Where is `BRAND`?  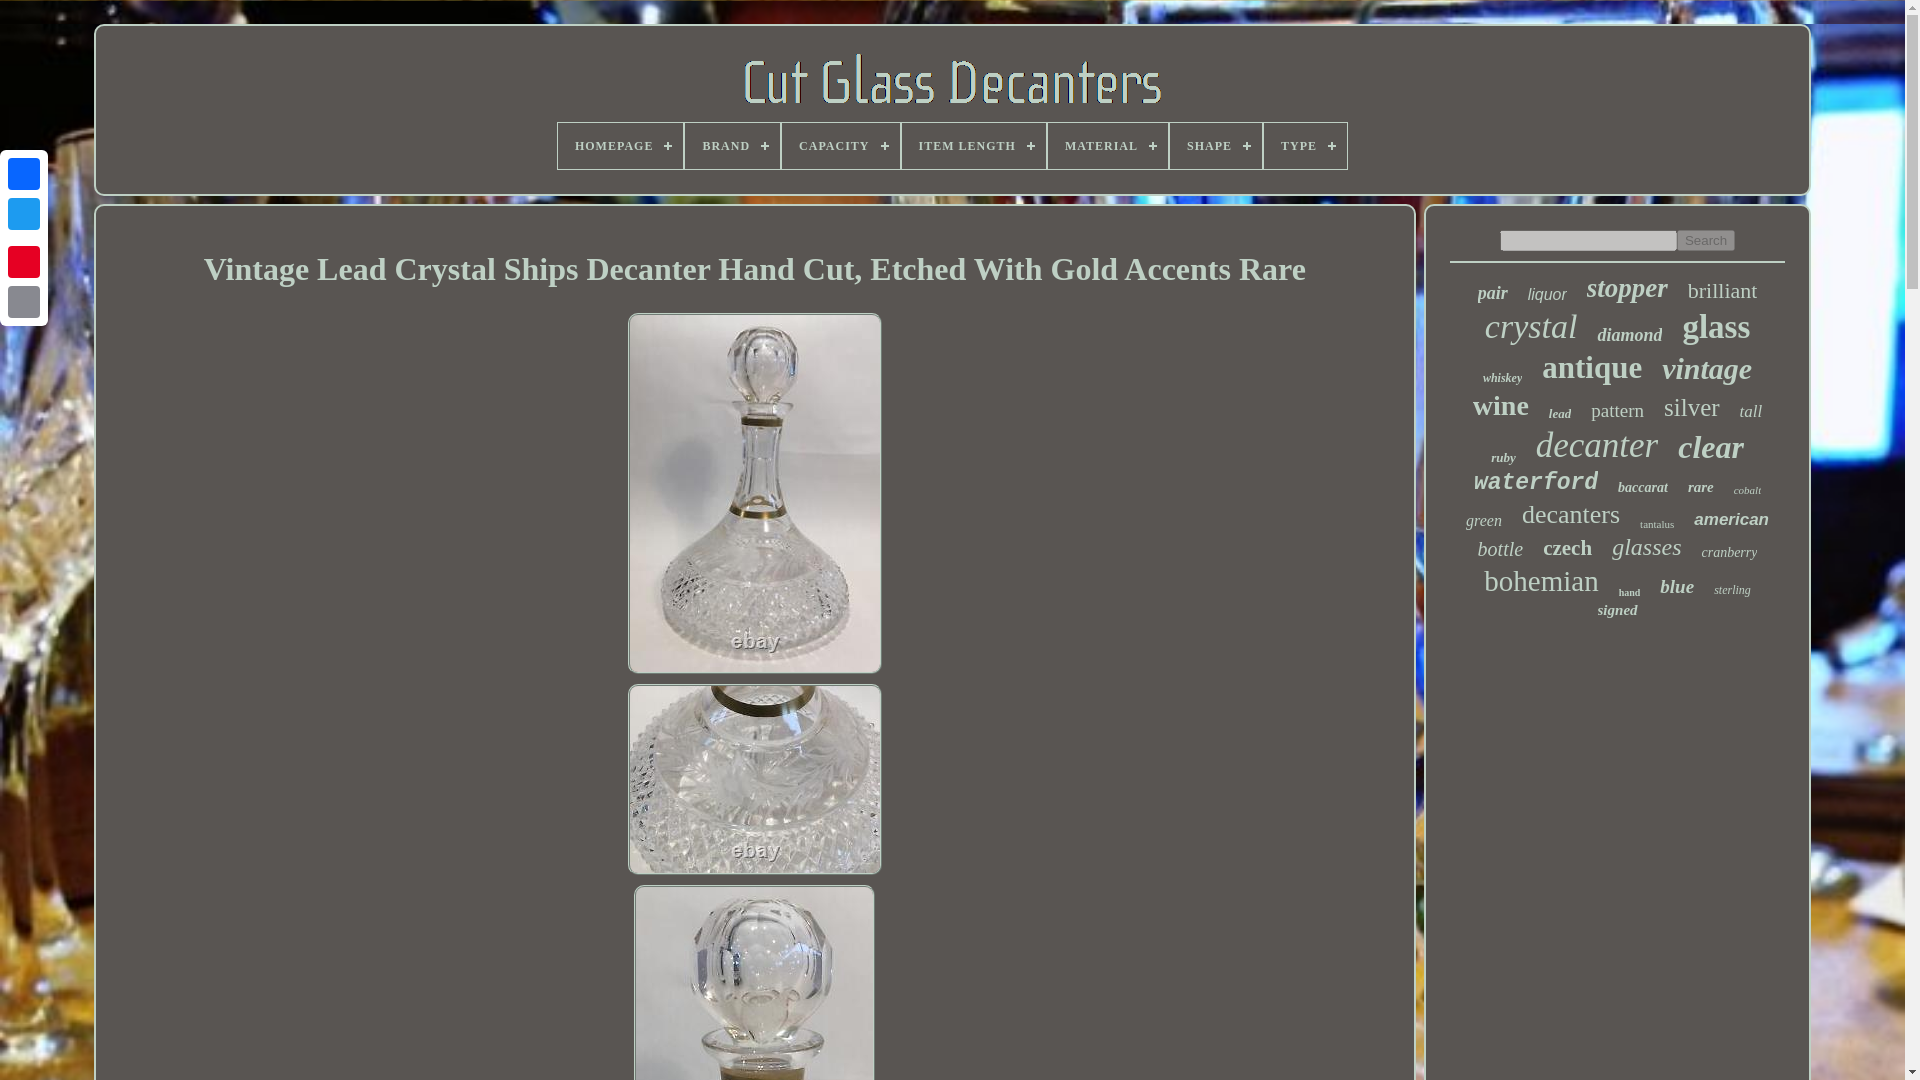
BRAND is located at coordinates (732, 146).